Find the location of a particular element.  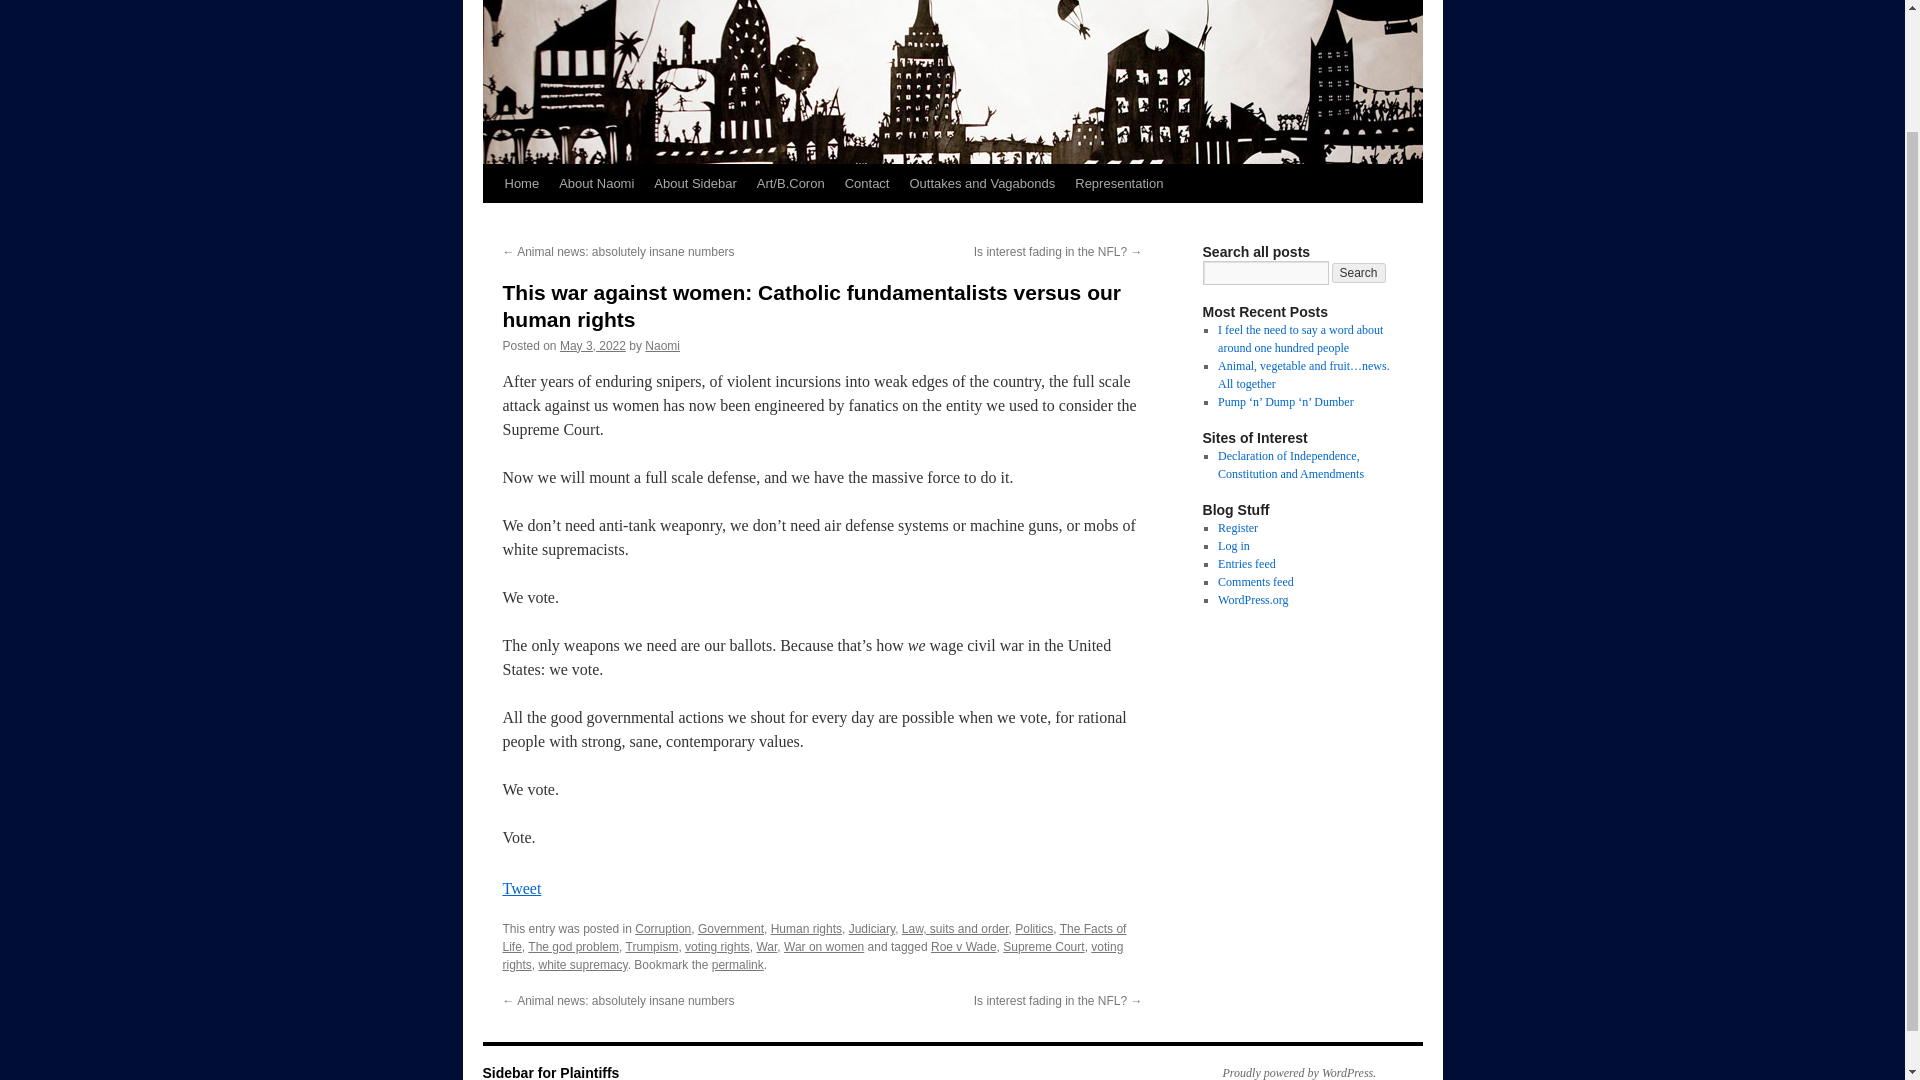

Representation is located at coordinates (1119, 184).